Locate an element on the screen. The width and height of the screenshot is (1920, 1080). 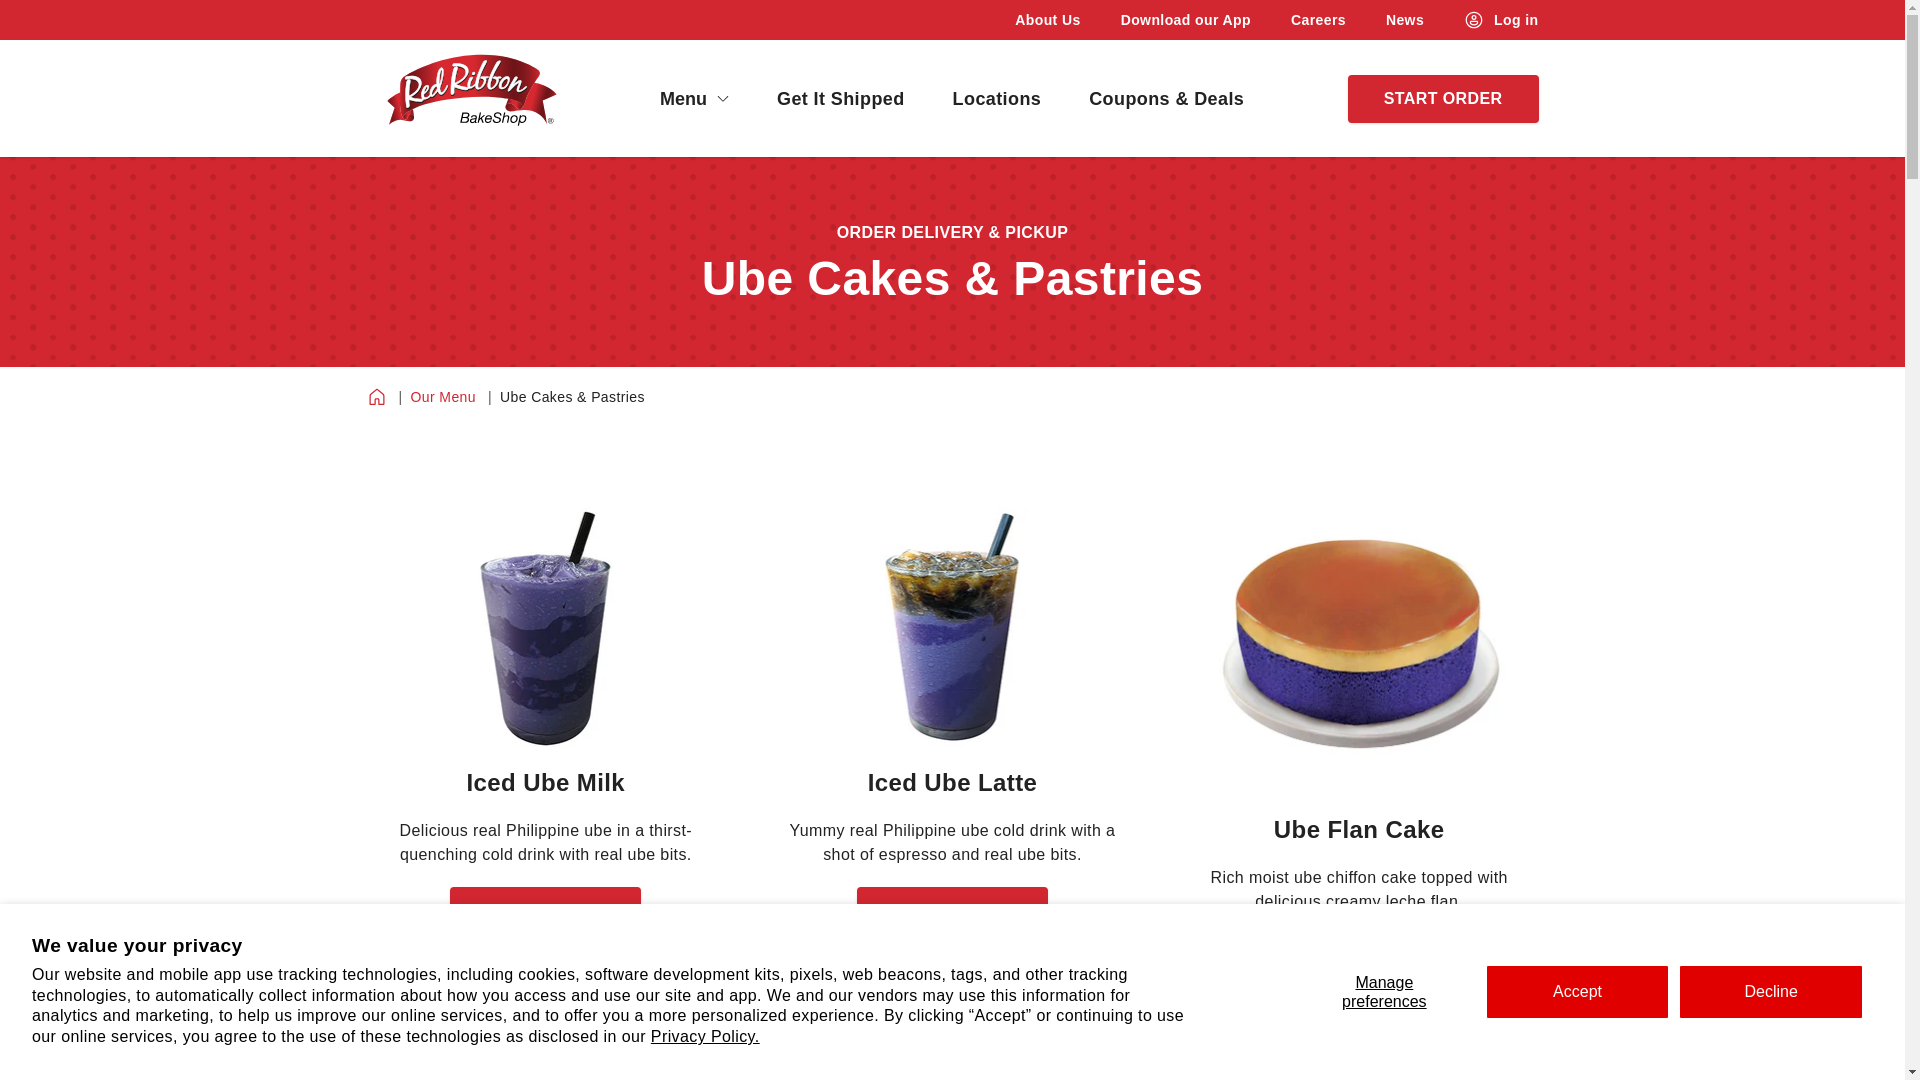
Manage preferences is located at coordinates (1384, 992).